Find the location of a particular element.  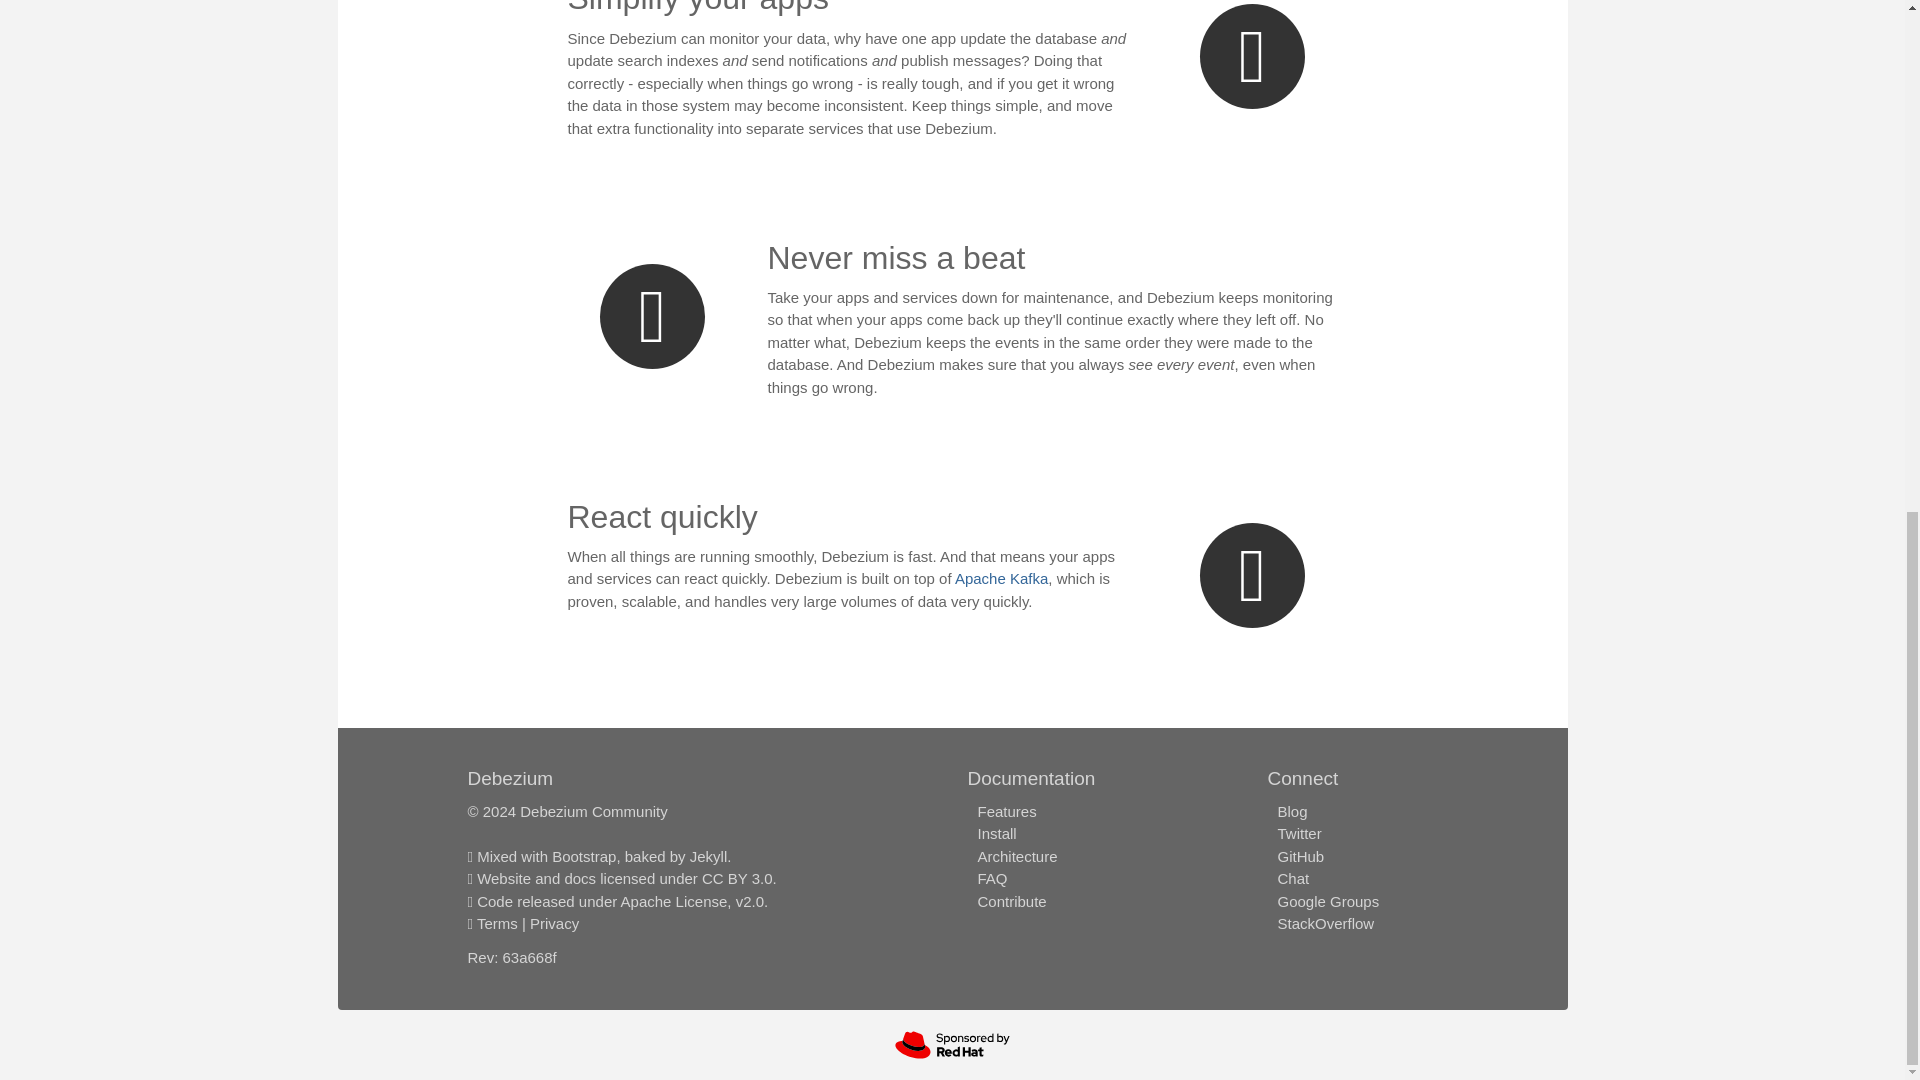

Chat is located at coordinates (1292, 878).